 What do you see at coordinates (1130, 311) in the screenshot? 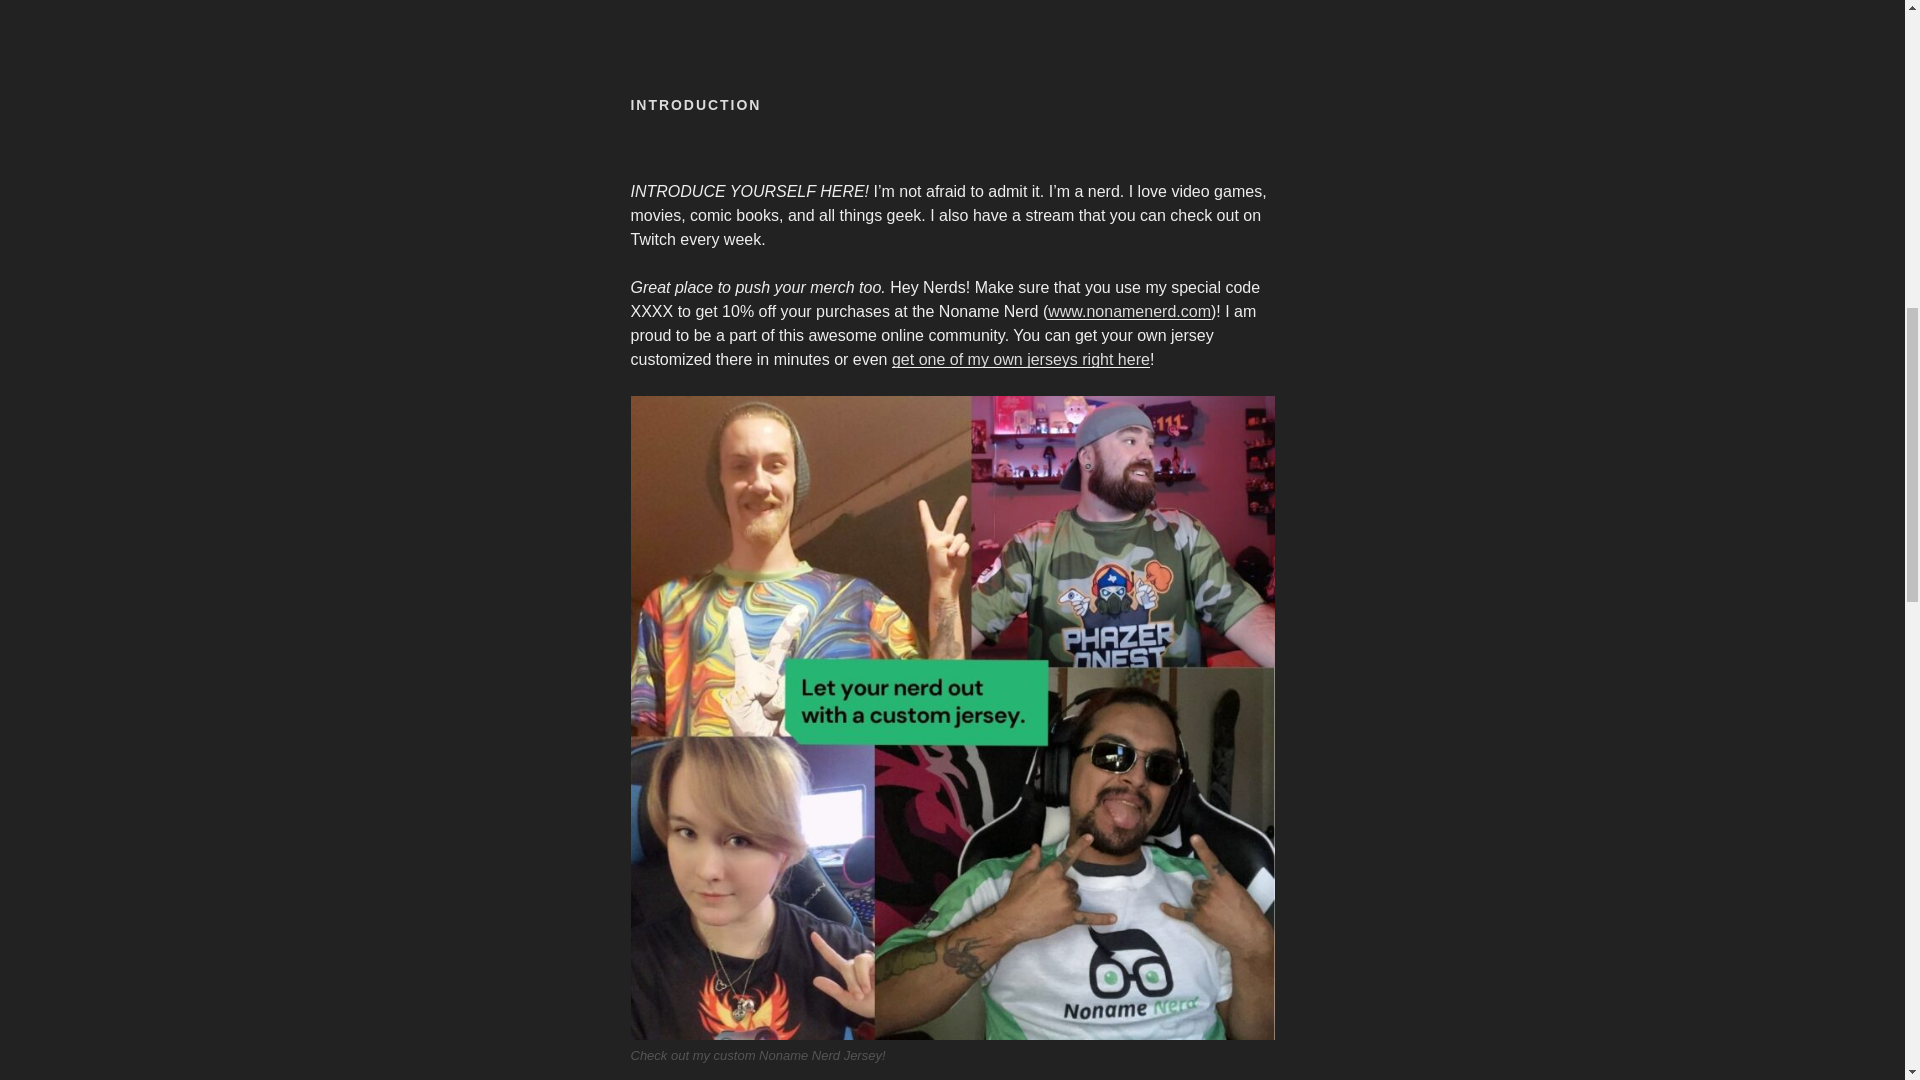
I see `www.nonamenerd.com` at bounding box center [1130, 311].